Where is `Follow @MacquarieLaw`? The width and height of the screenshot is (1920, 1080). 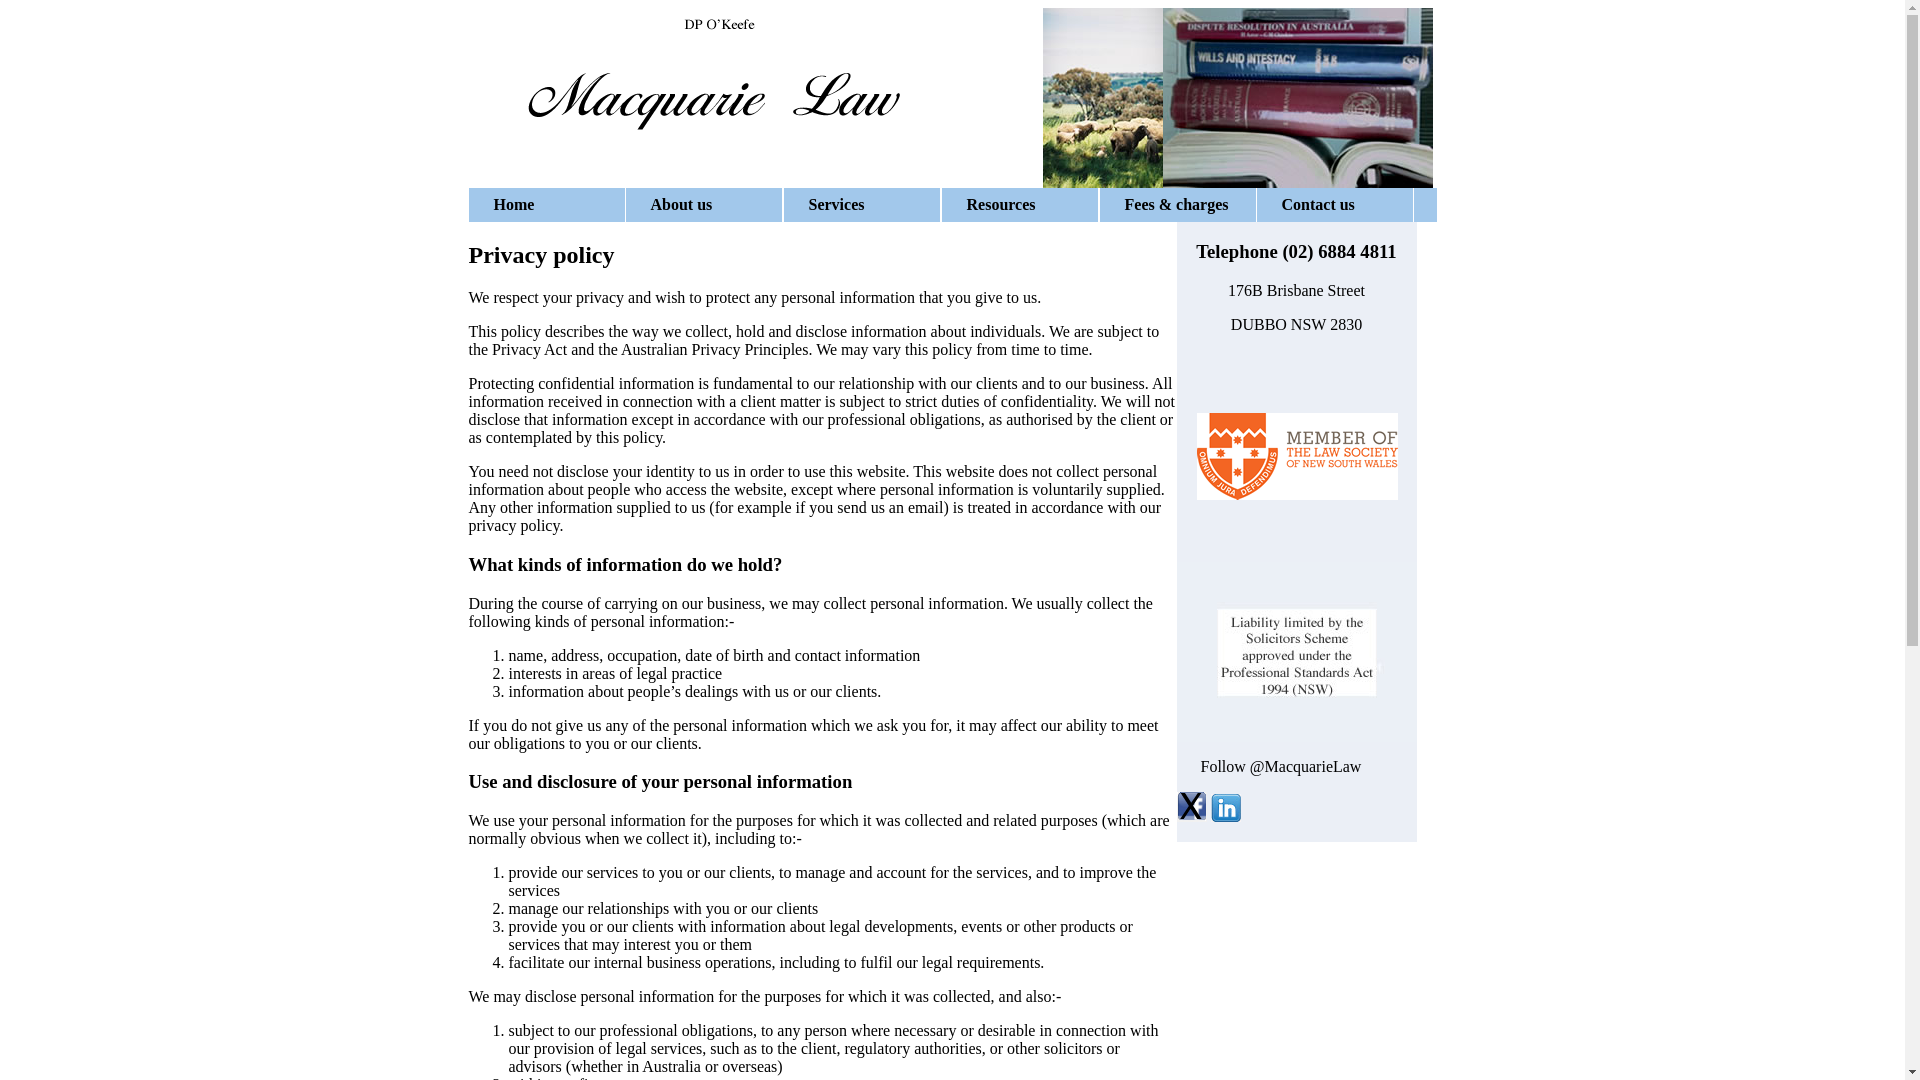
Follow @MacquarieLaw is located at coordinates (1280, 766).